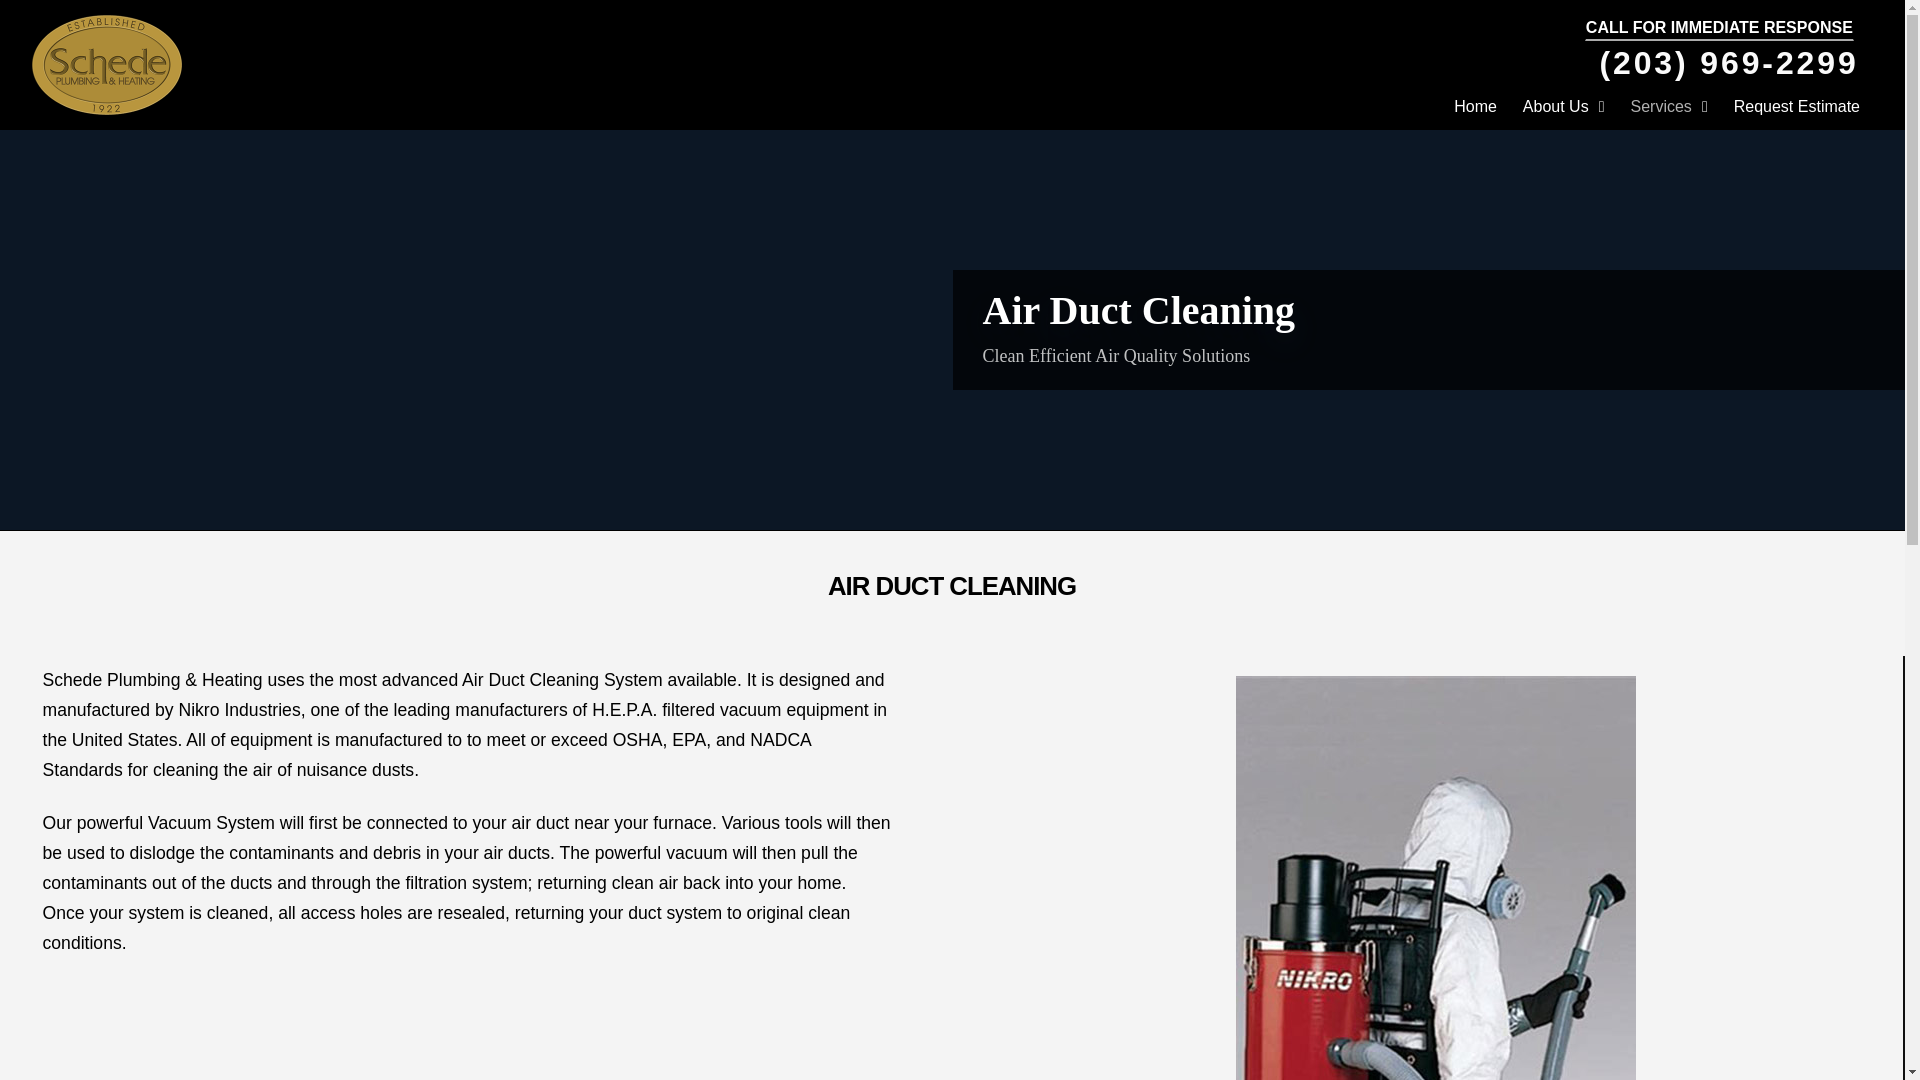 The image size is (1920, 1080). What do you see at coordinates (1669, 107) in the screenshot?
I see `Services` at bounding box center [1669, 107].